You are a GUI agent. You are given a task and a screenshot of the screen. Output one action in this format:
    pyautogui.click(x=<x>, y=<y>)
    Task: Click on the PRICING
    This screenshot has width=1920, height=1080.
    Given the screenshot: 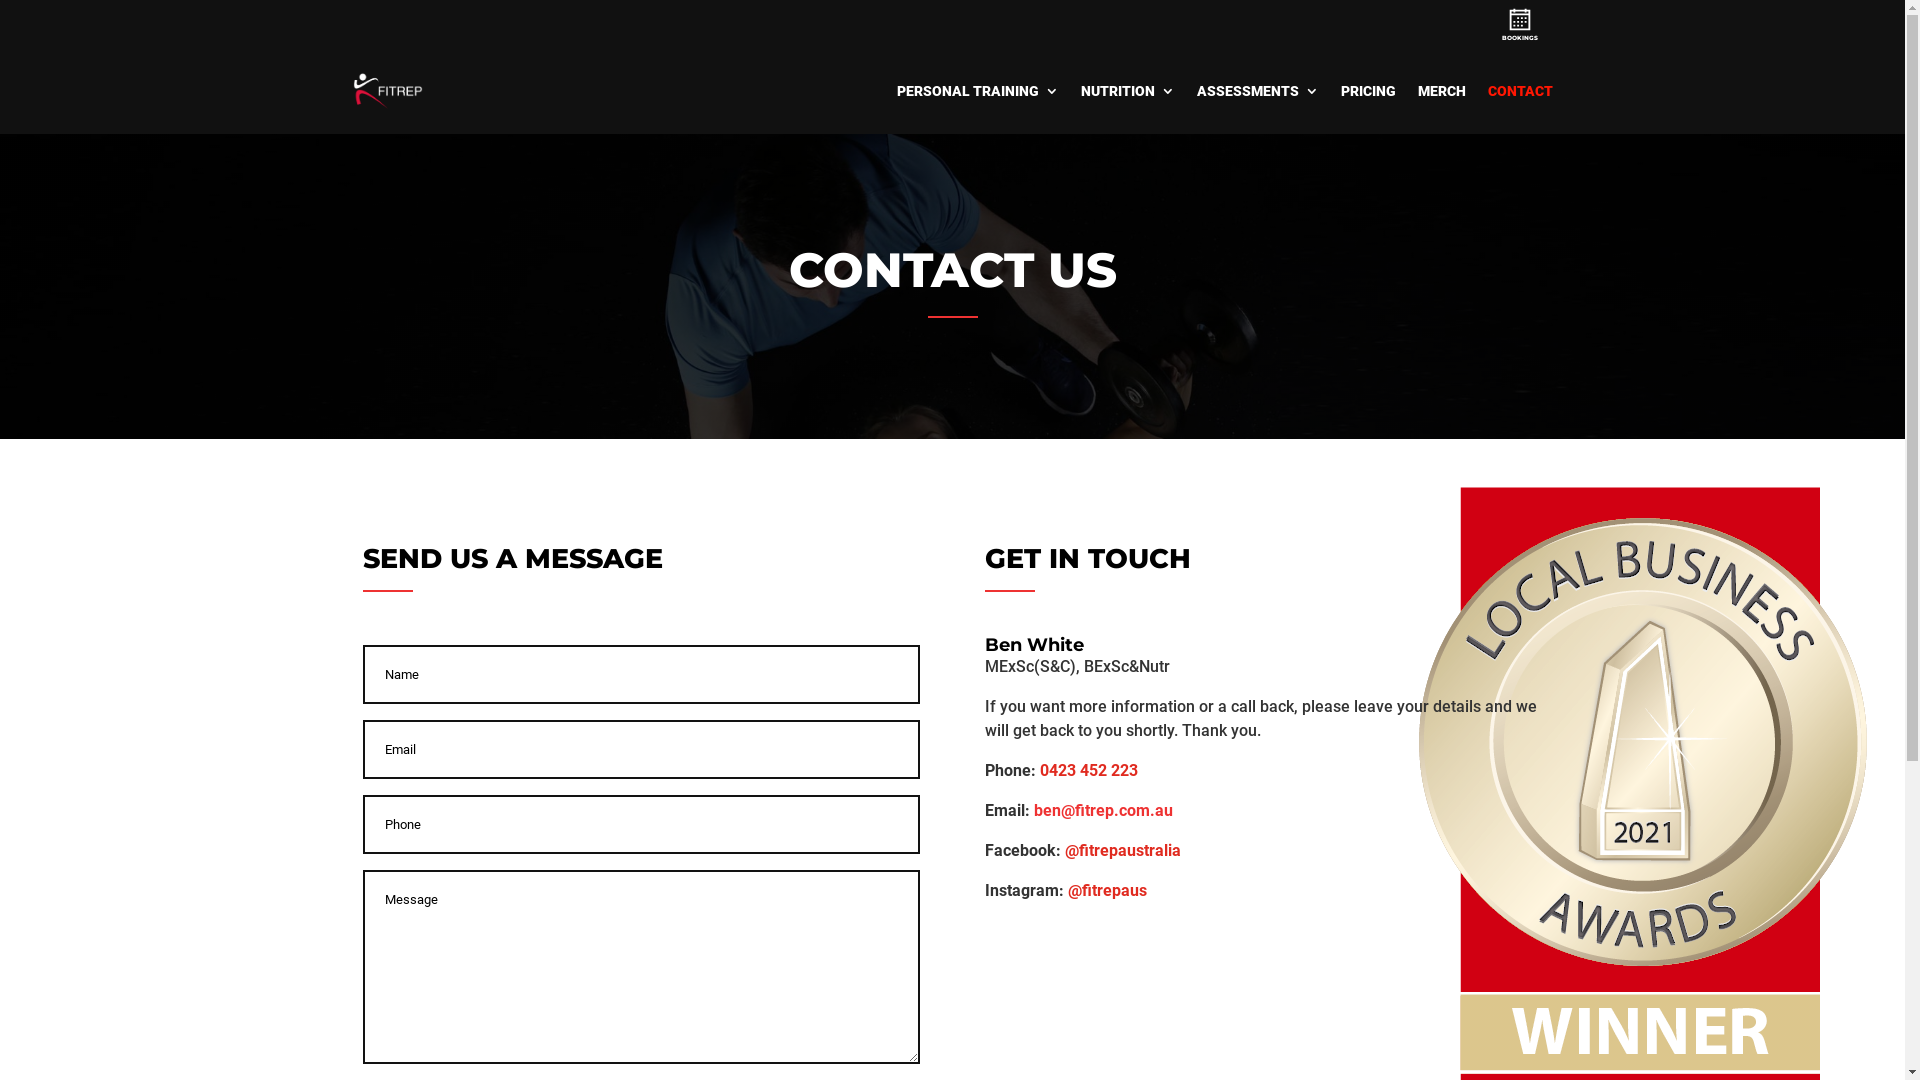 What is the action you would take?
    pyautogui.click(x=1368, y=91)
    